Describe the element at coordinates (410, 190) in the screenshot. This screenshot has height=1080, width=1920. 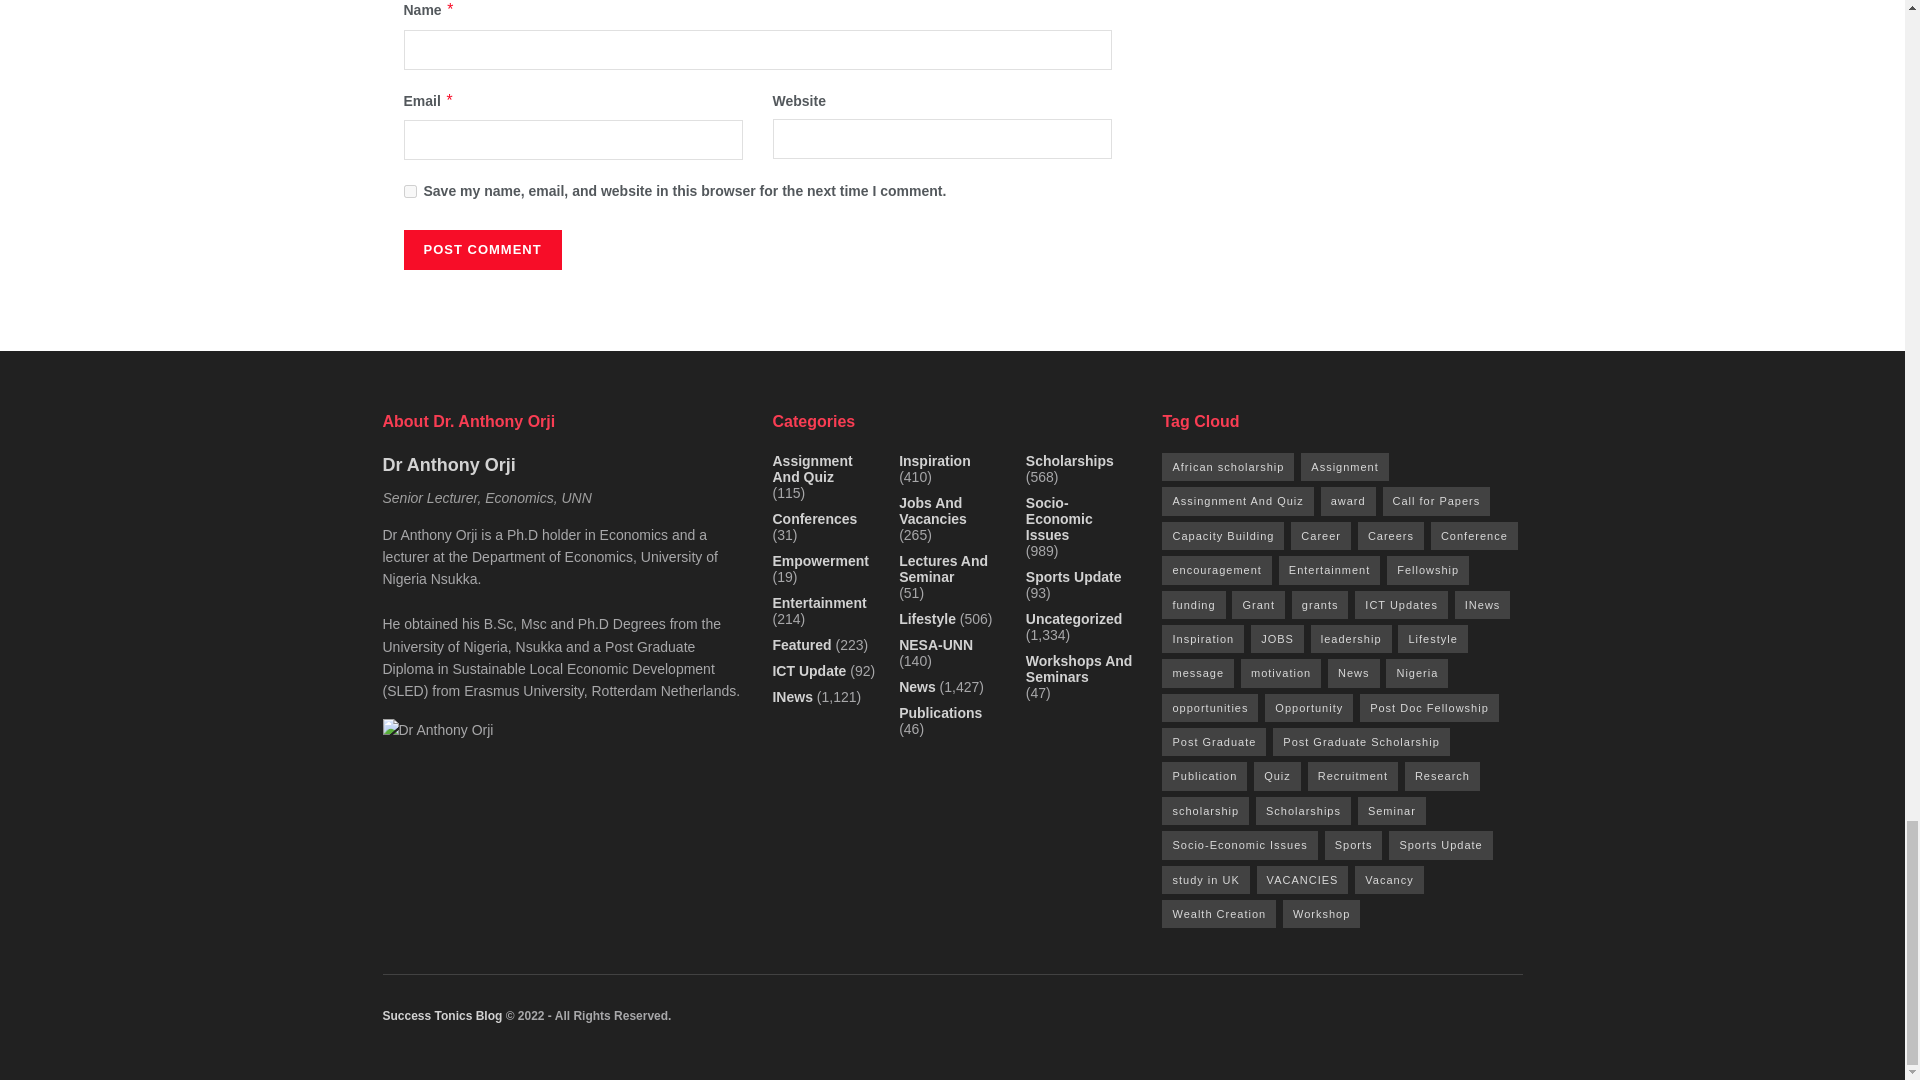
I see `yes` at that location.